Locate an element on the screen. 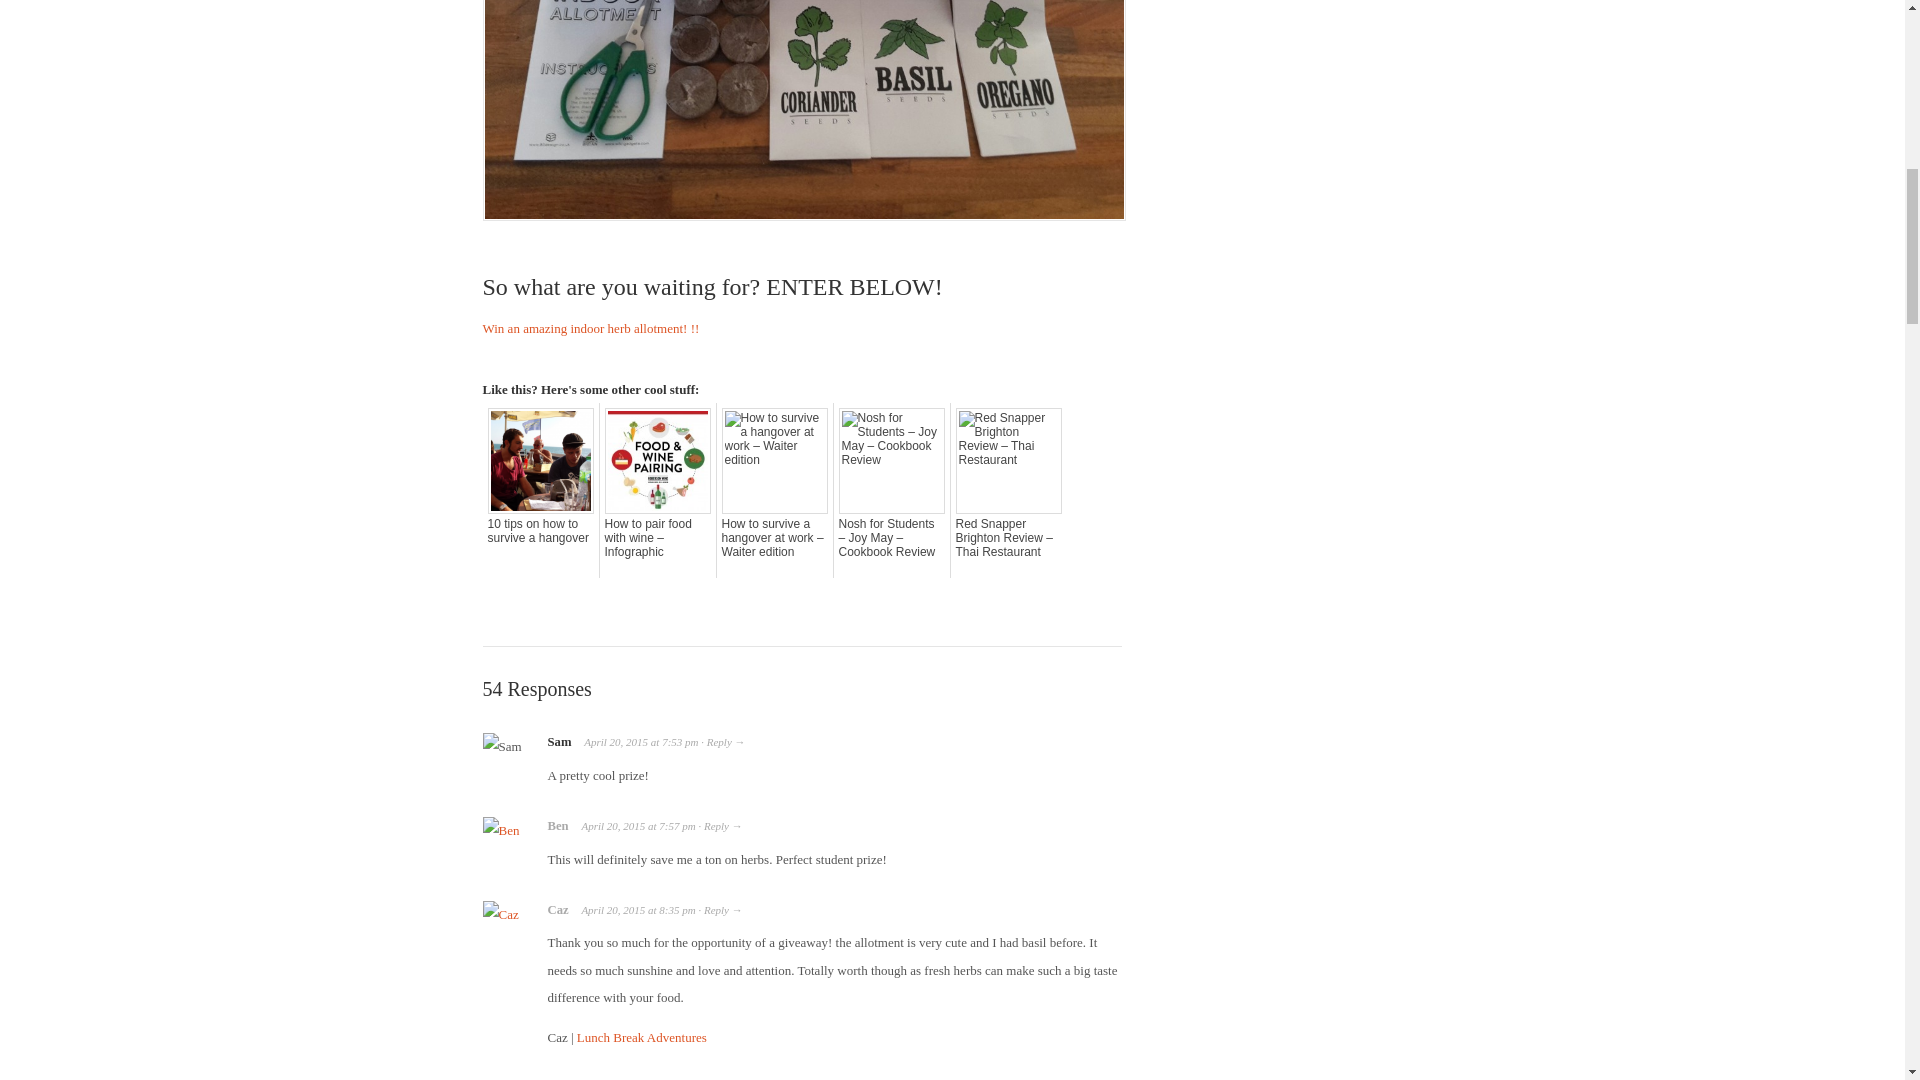 Image resolution: width=1920 pixels, height=1080 pixels. Monday, April 20th, 2015, 7:53 pm is located at coordinates (680, 742).